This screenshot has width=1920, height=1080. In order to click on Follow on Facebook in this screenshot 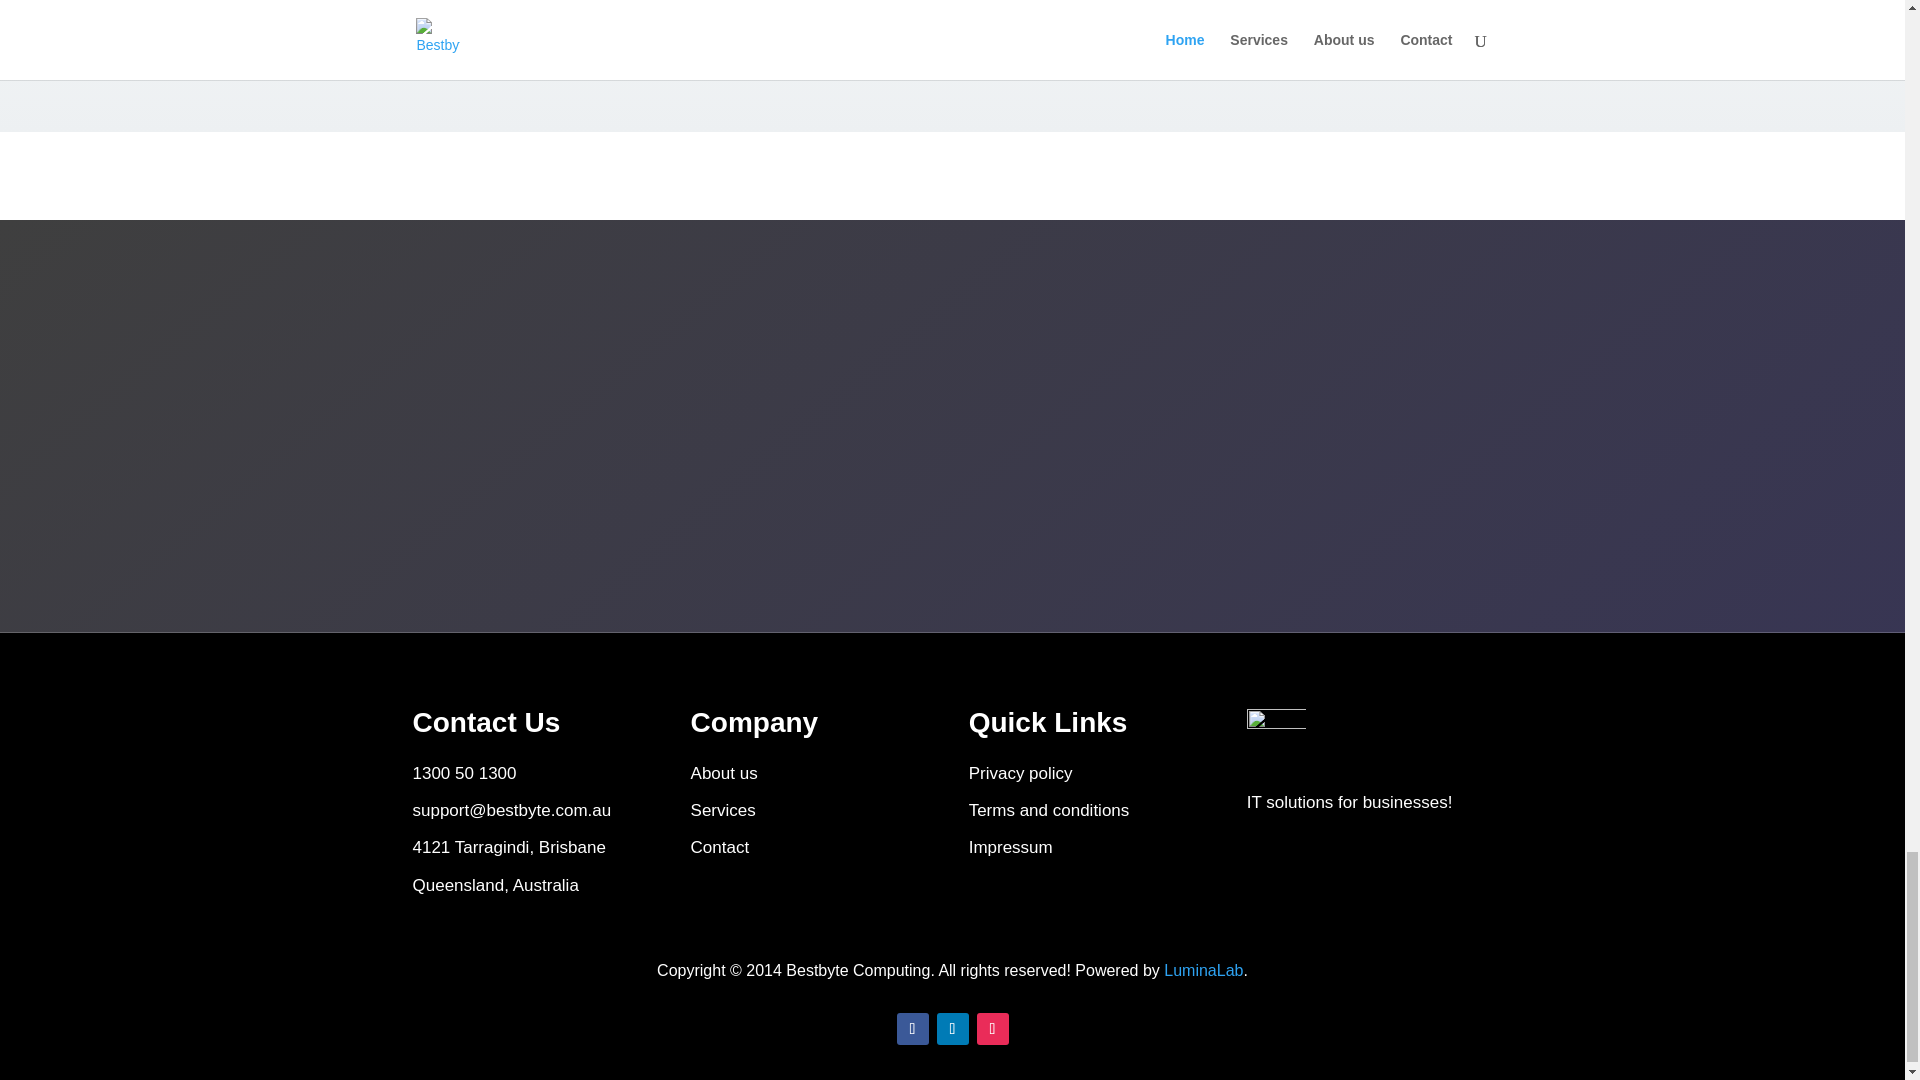, I will do `click(912, 1029)`.